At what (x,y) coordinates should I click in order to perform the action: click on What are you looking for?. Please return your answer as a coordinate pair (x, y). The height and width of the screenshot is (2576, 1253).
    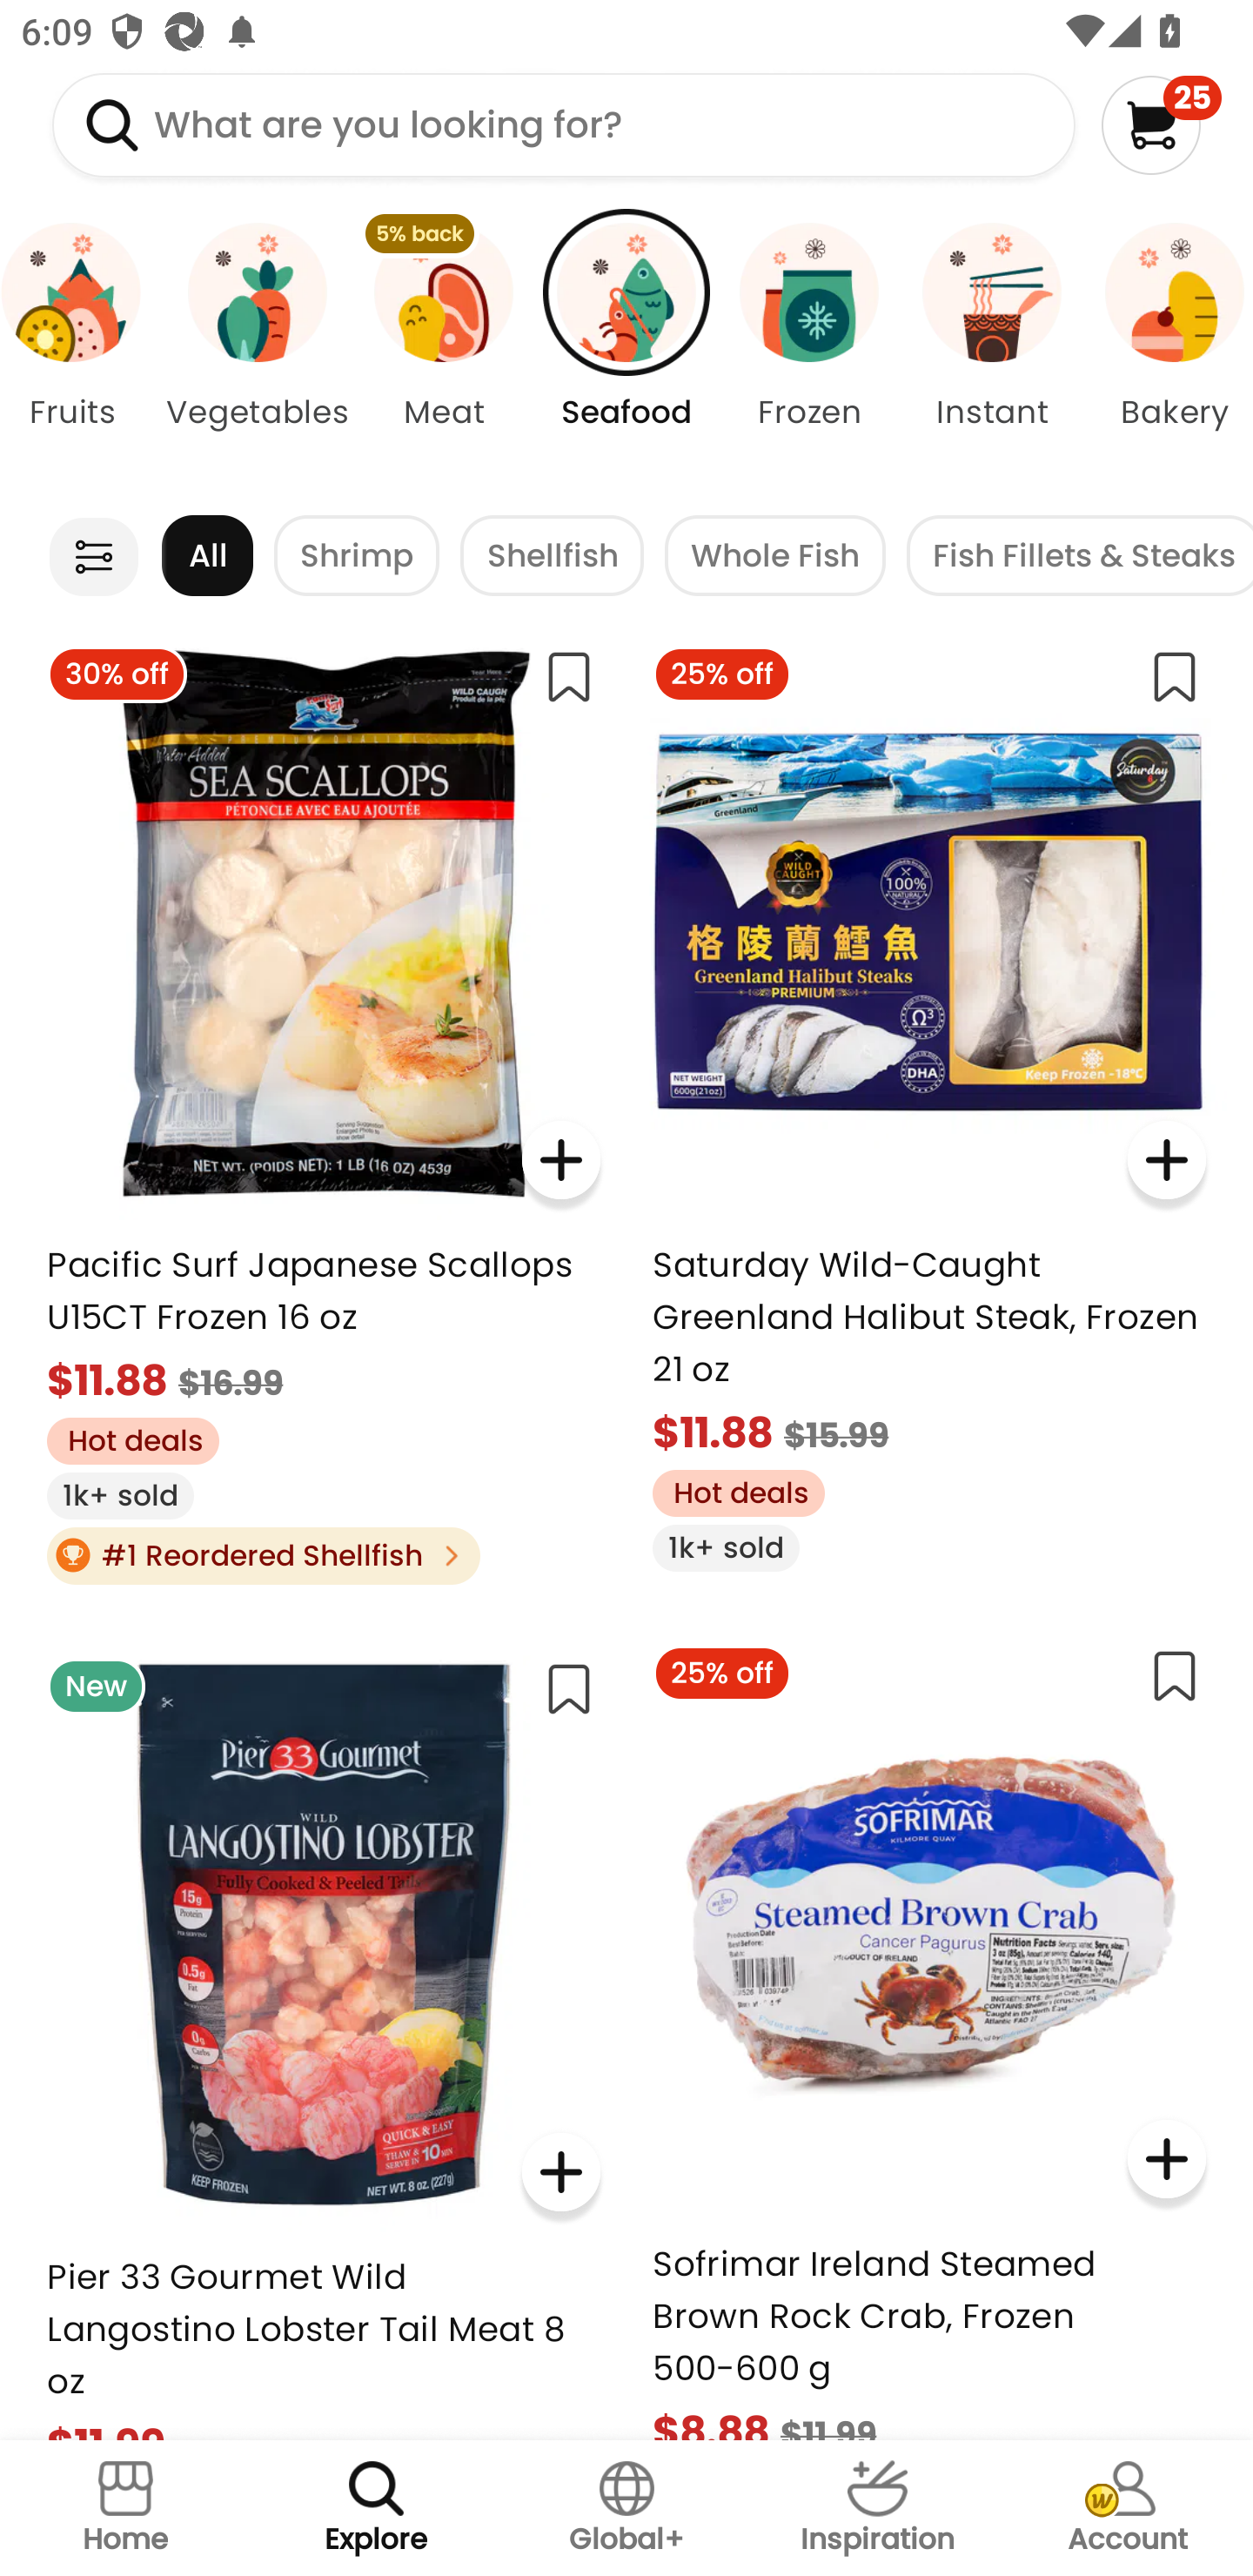
    Looking at the image, I should click on (564, 124).